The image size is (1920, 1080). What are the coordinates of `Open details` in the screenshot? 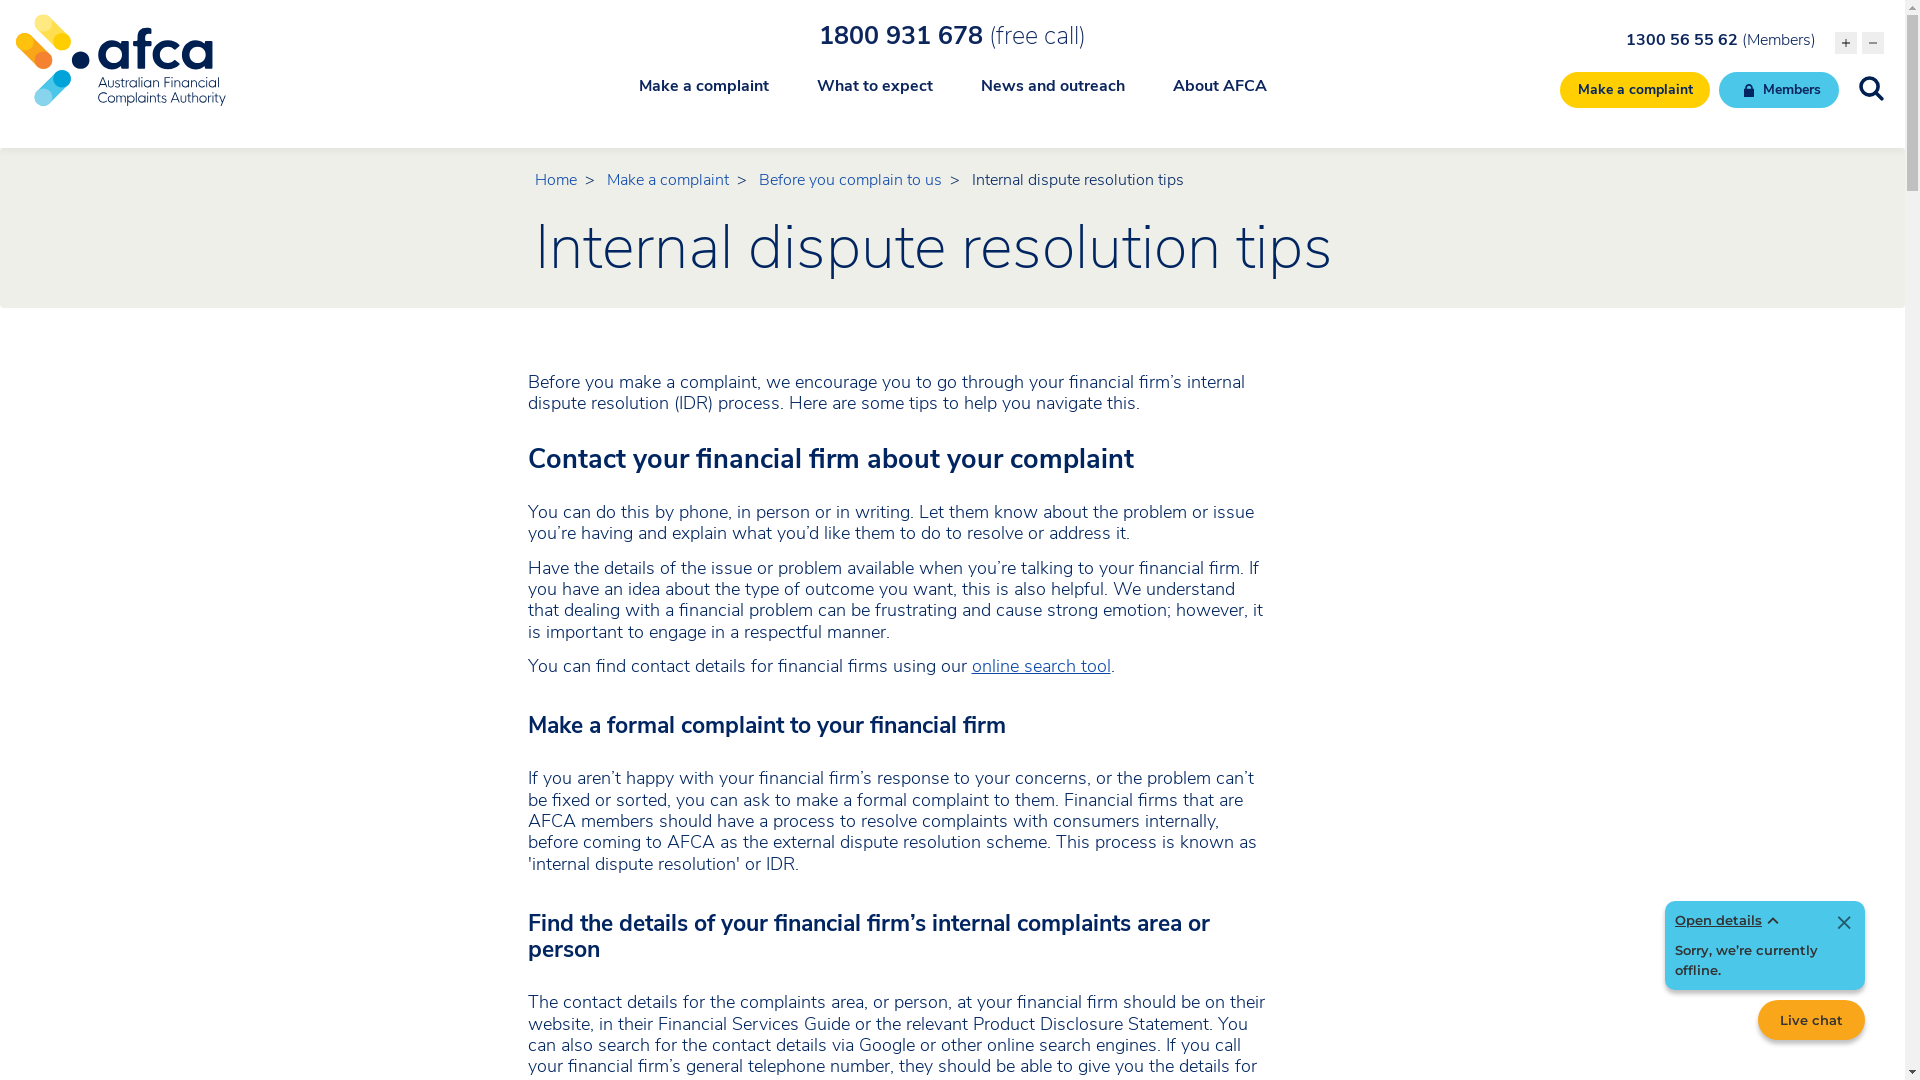 It's located at (1730, 920).